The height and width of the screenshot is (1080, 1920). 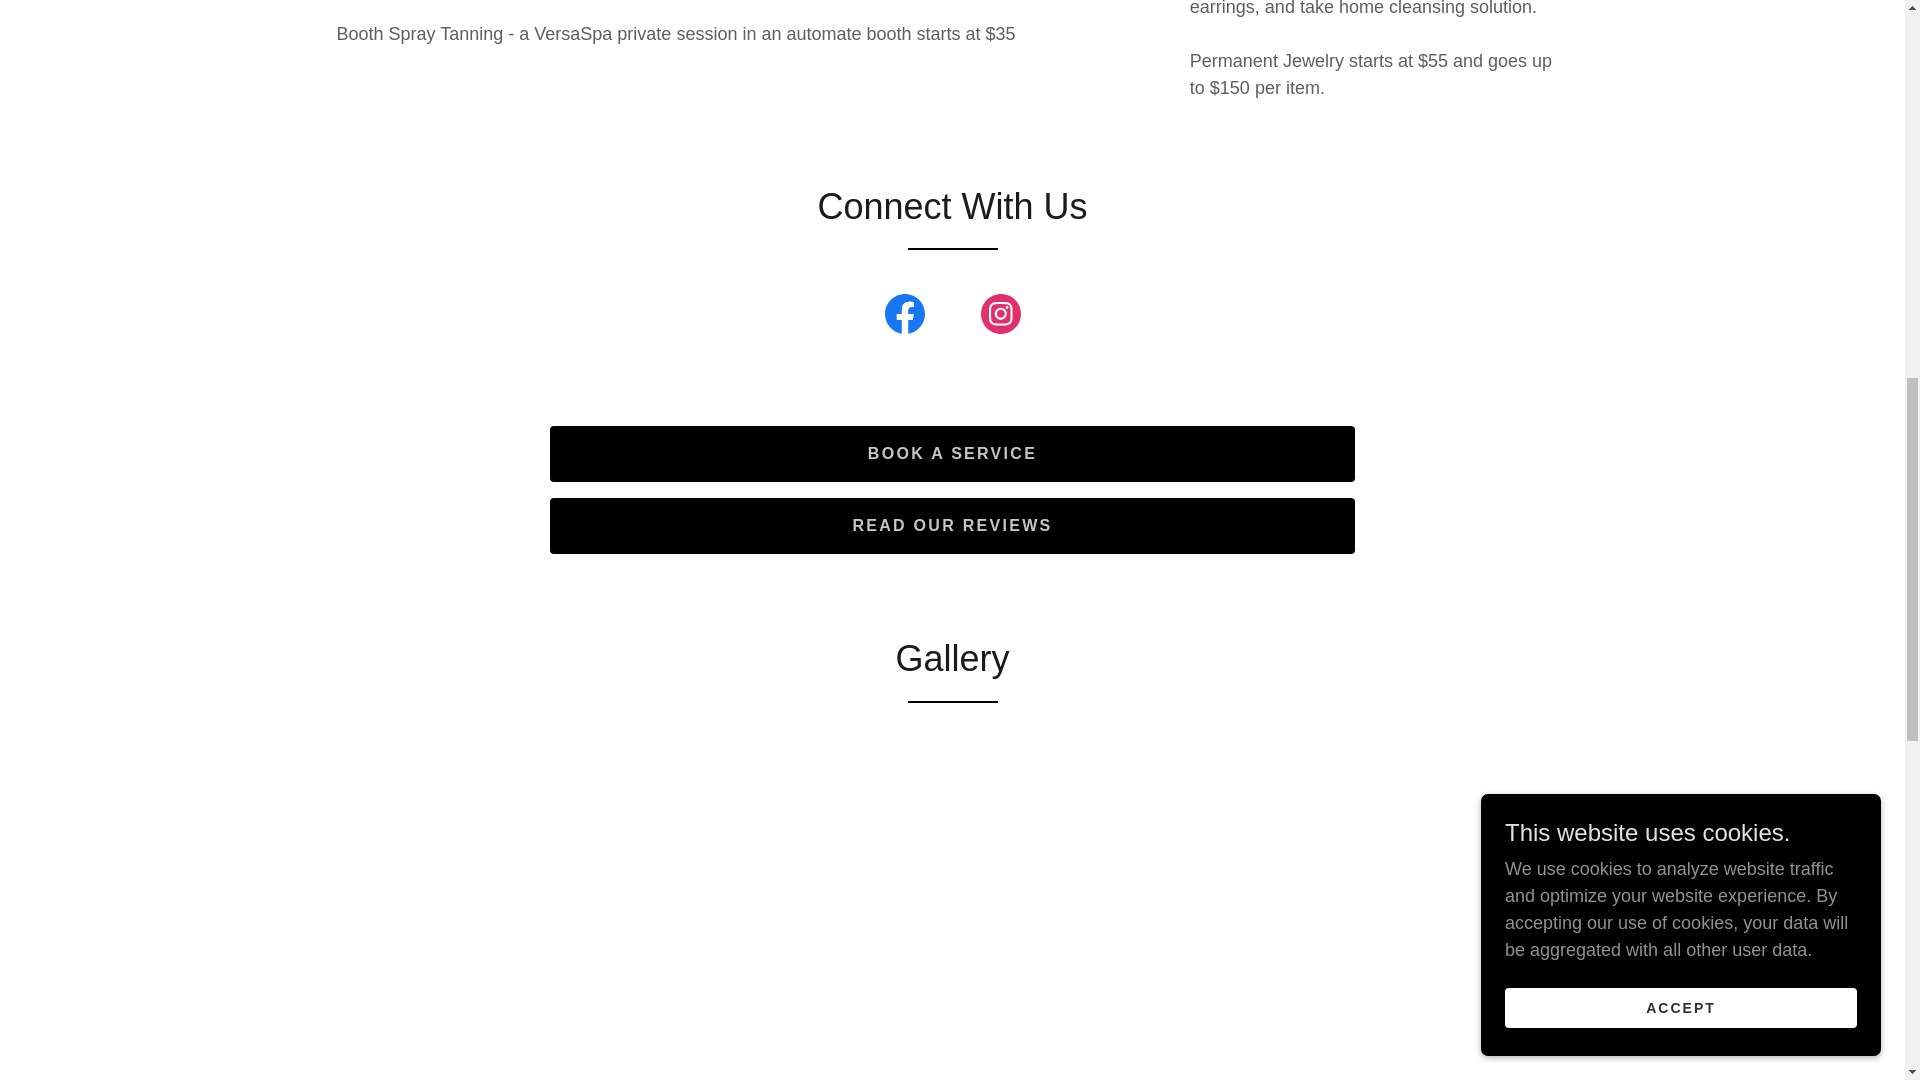 I want to click on BOOK A SERVICE, so click(x=952, y=453).